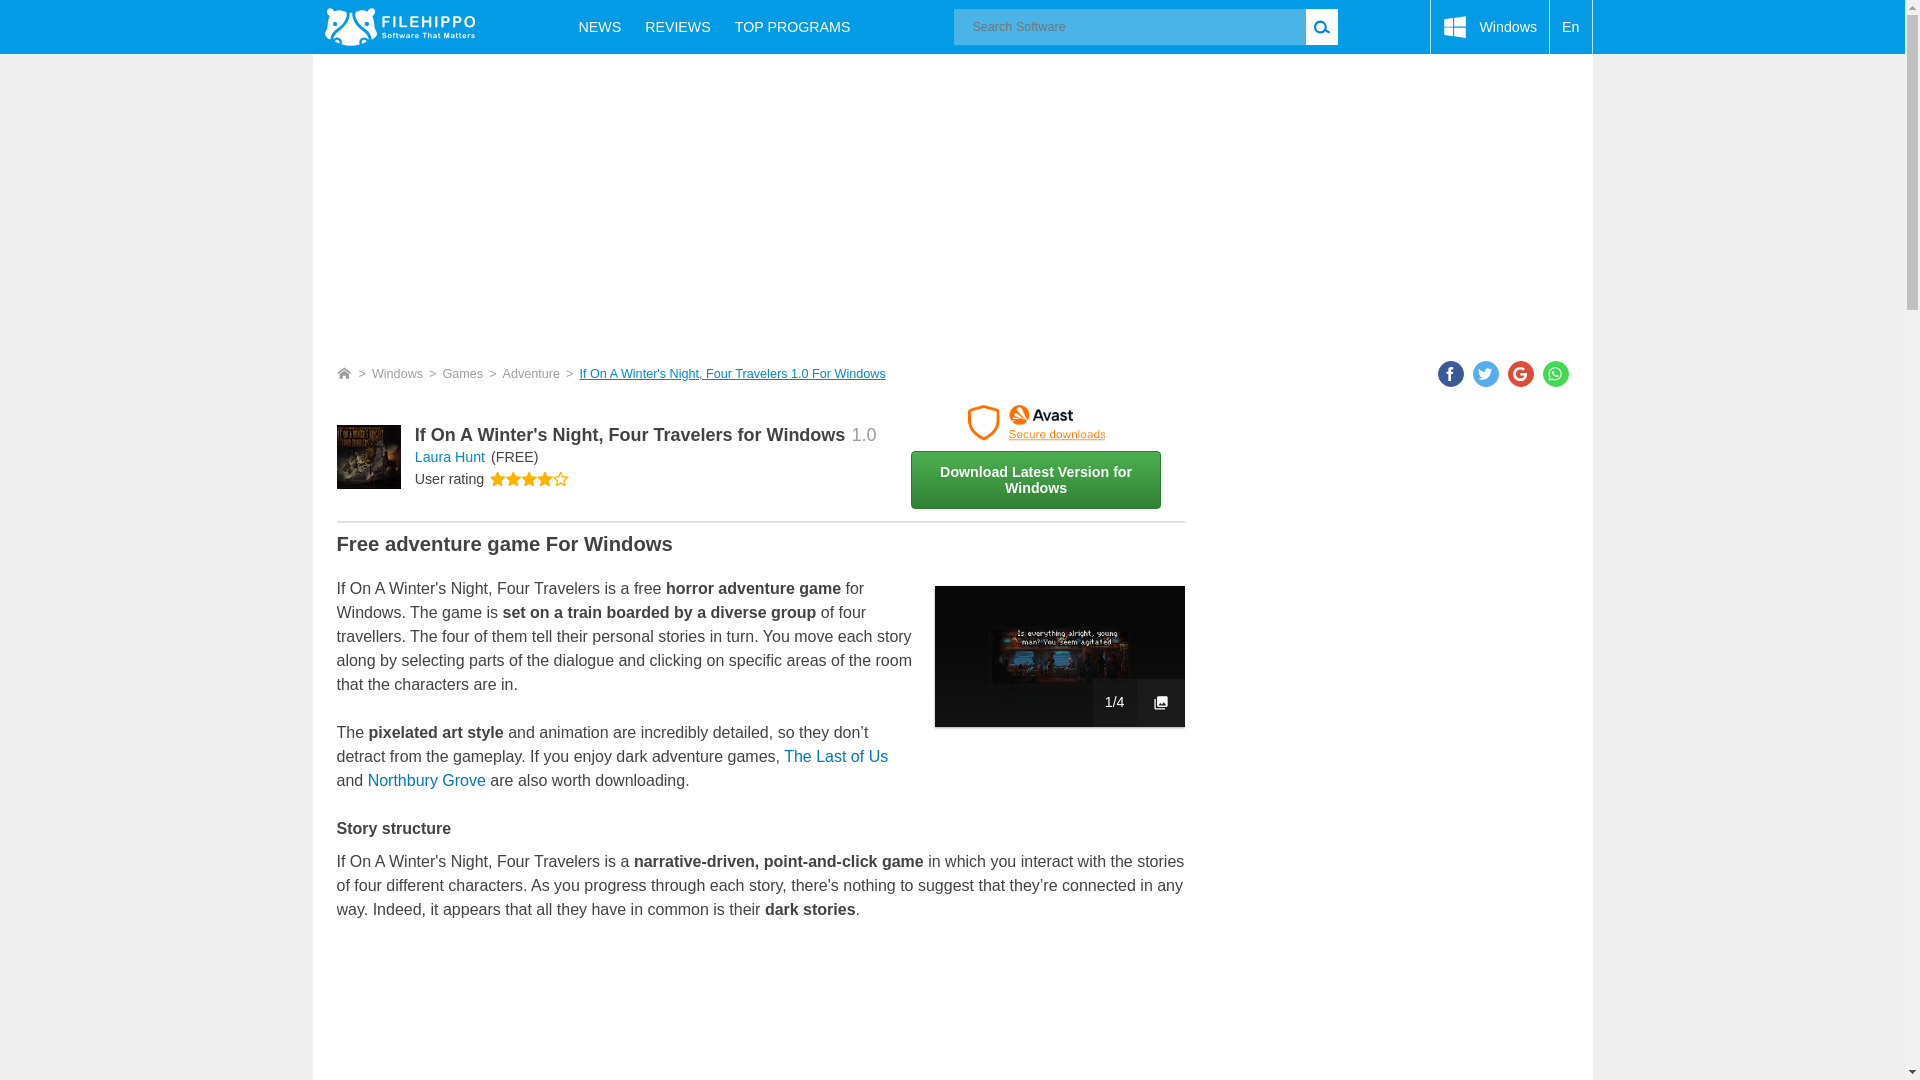 The image size is (1920, 1080). Describe the element at coordinates (792, 26) in the screenshot. I see `TOP PROGRAMS` at that location.